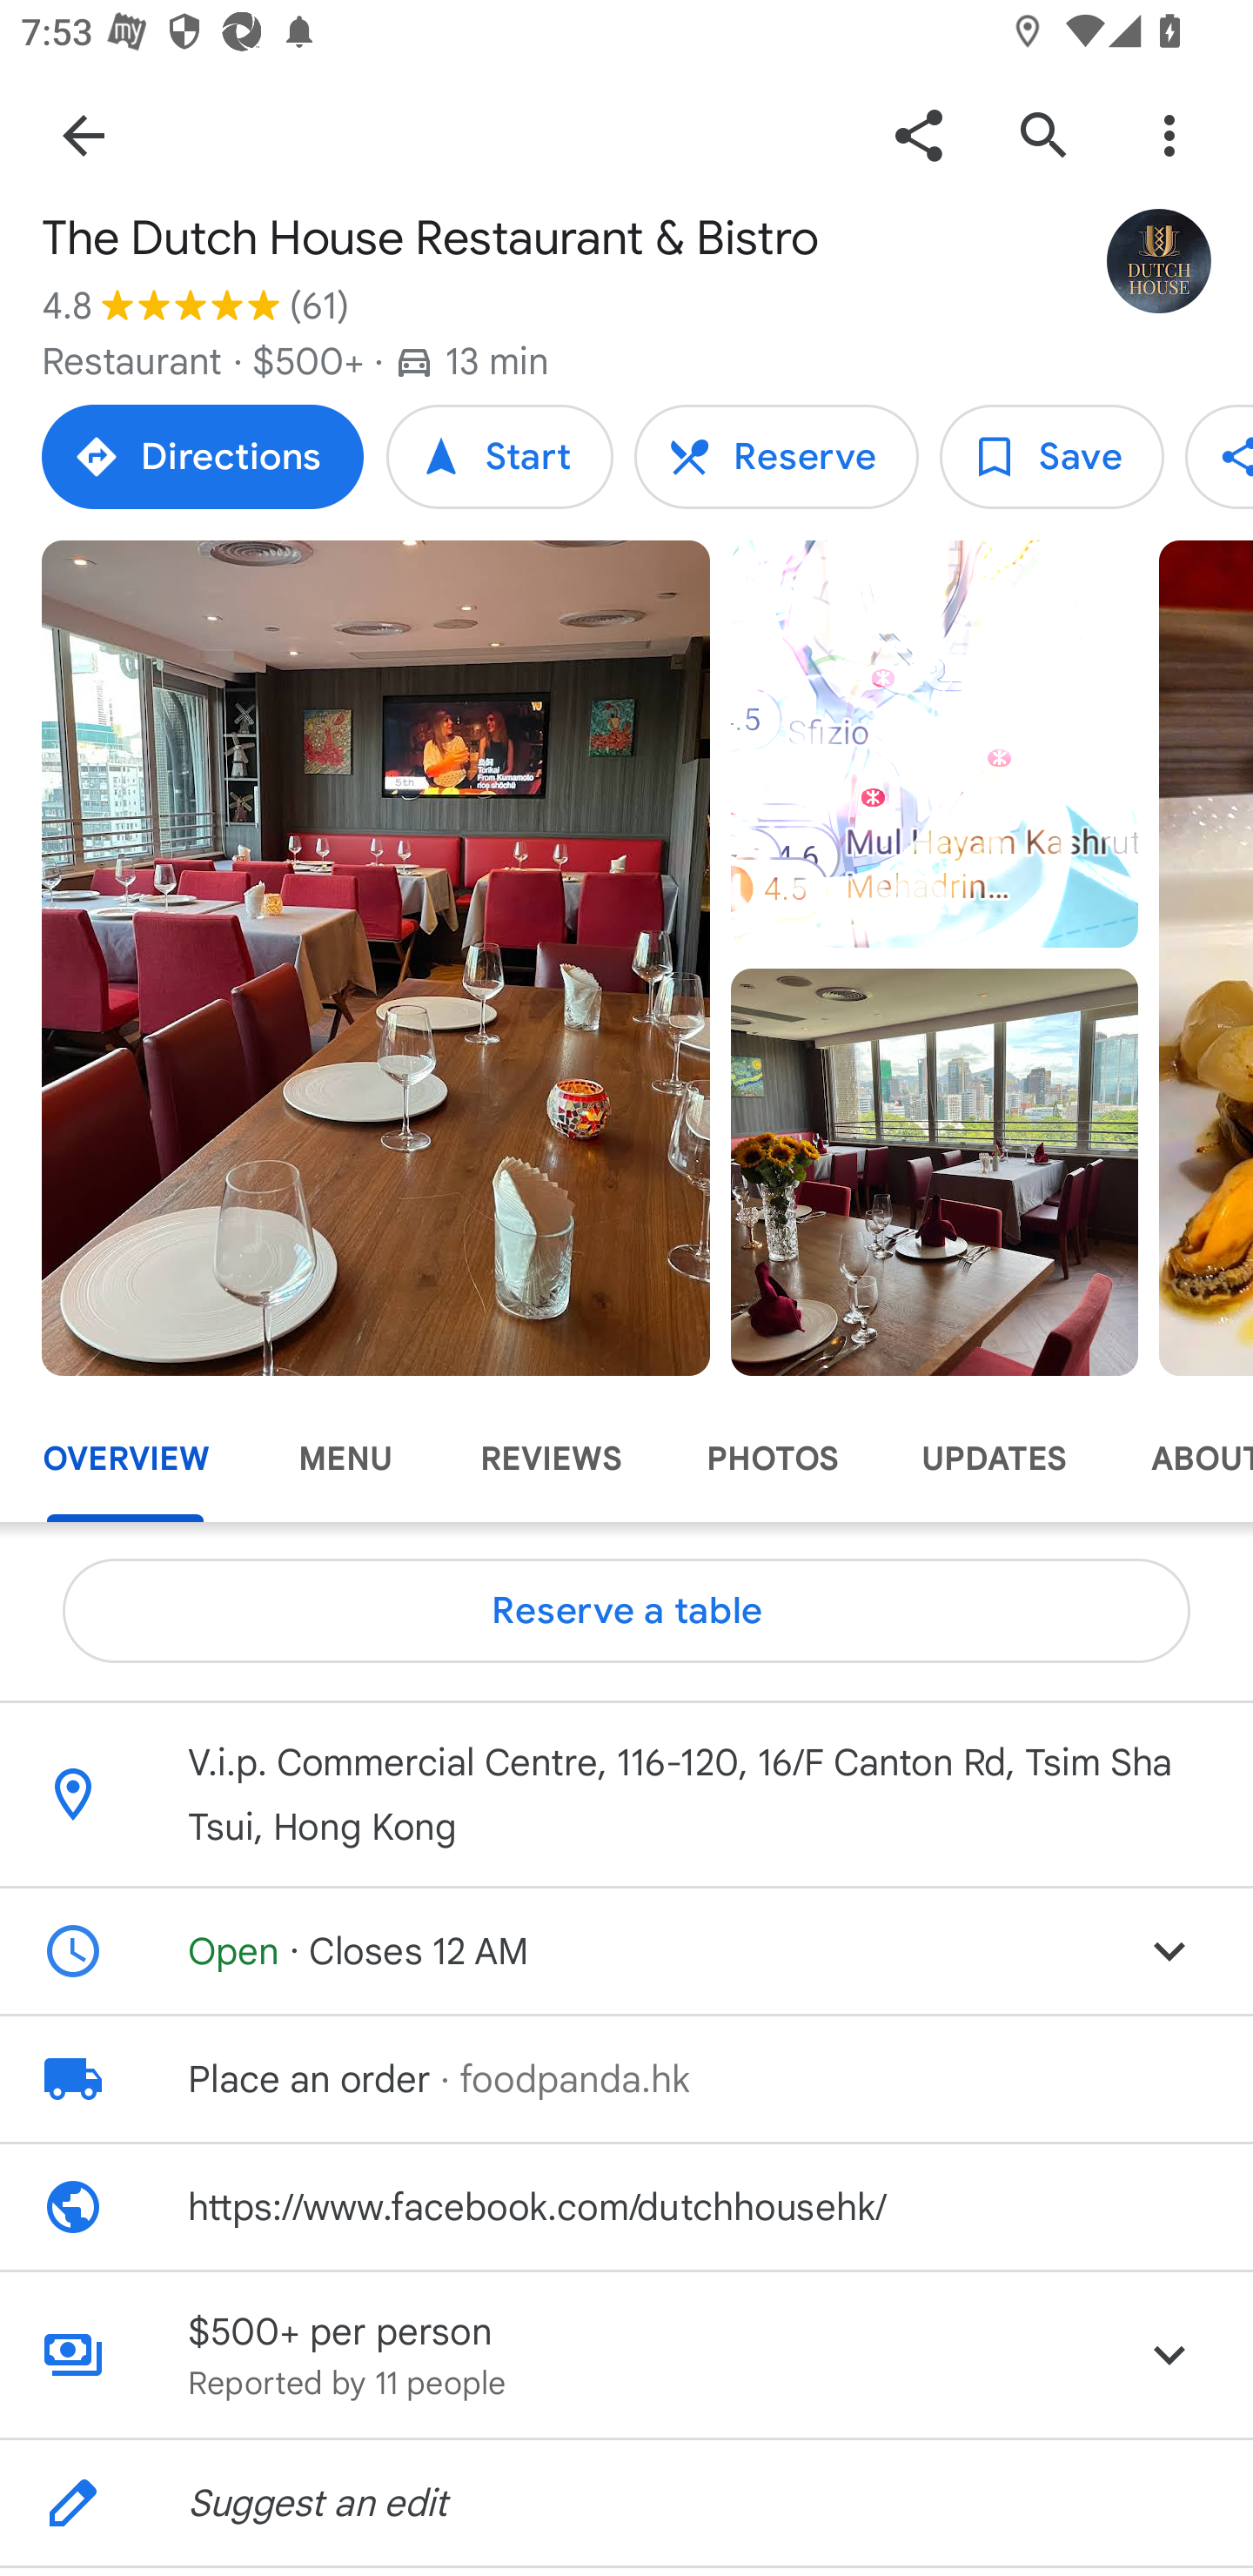 The width and height of the screenshot is (1253, 2576). Describe the element at coordinates (776, 456) in the screenshot. I see `Reserve a table Reserve Reserve a table` at that location.